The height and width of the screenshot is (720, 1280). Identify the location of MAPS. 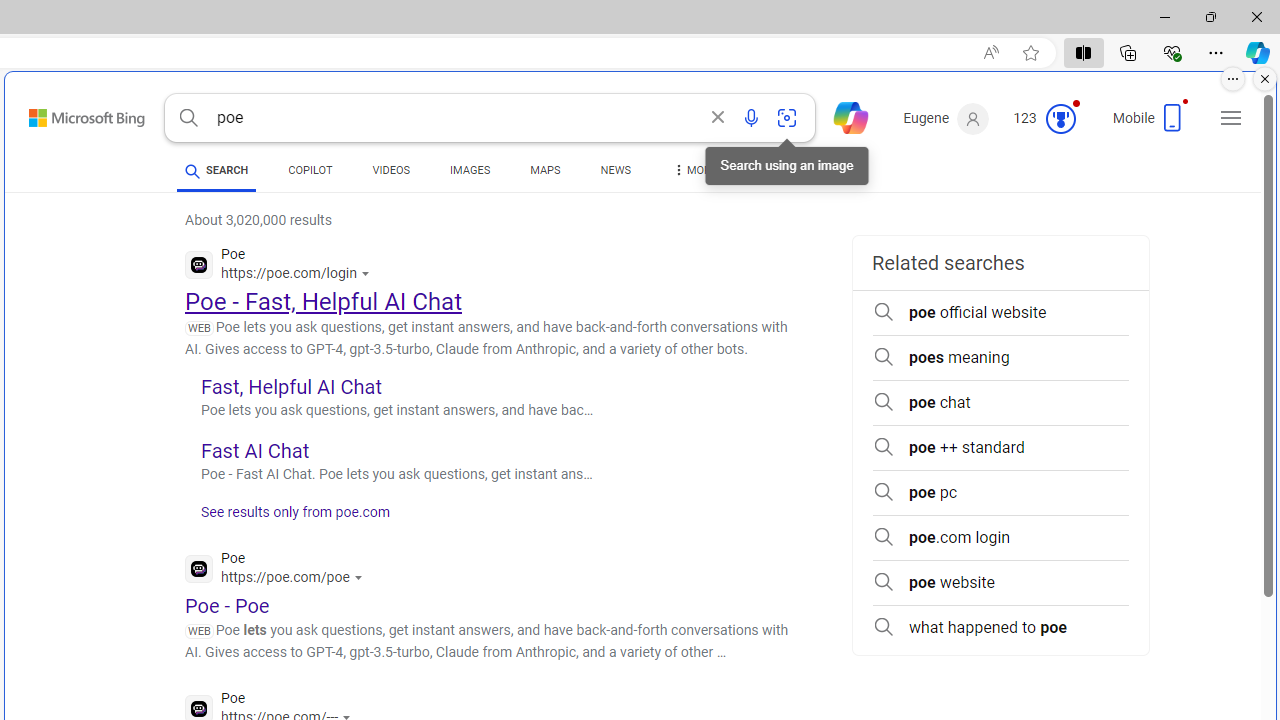
(546, 170).